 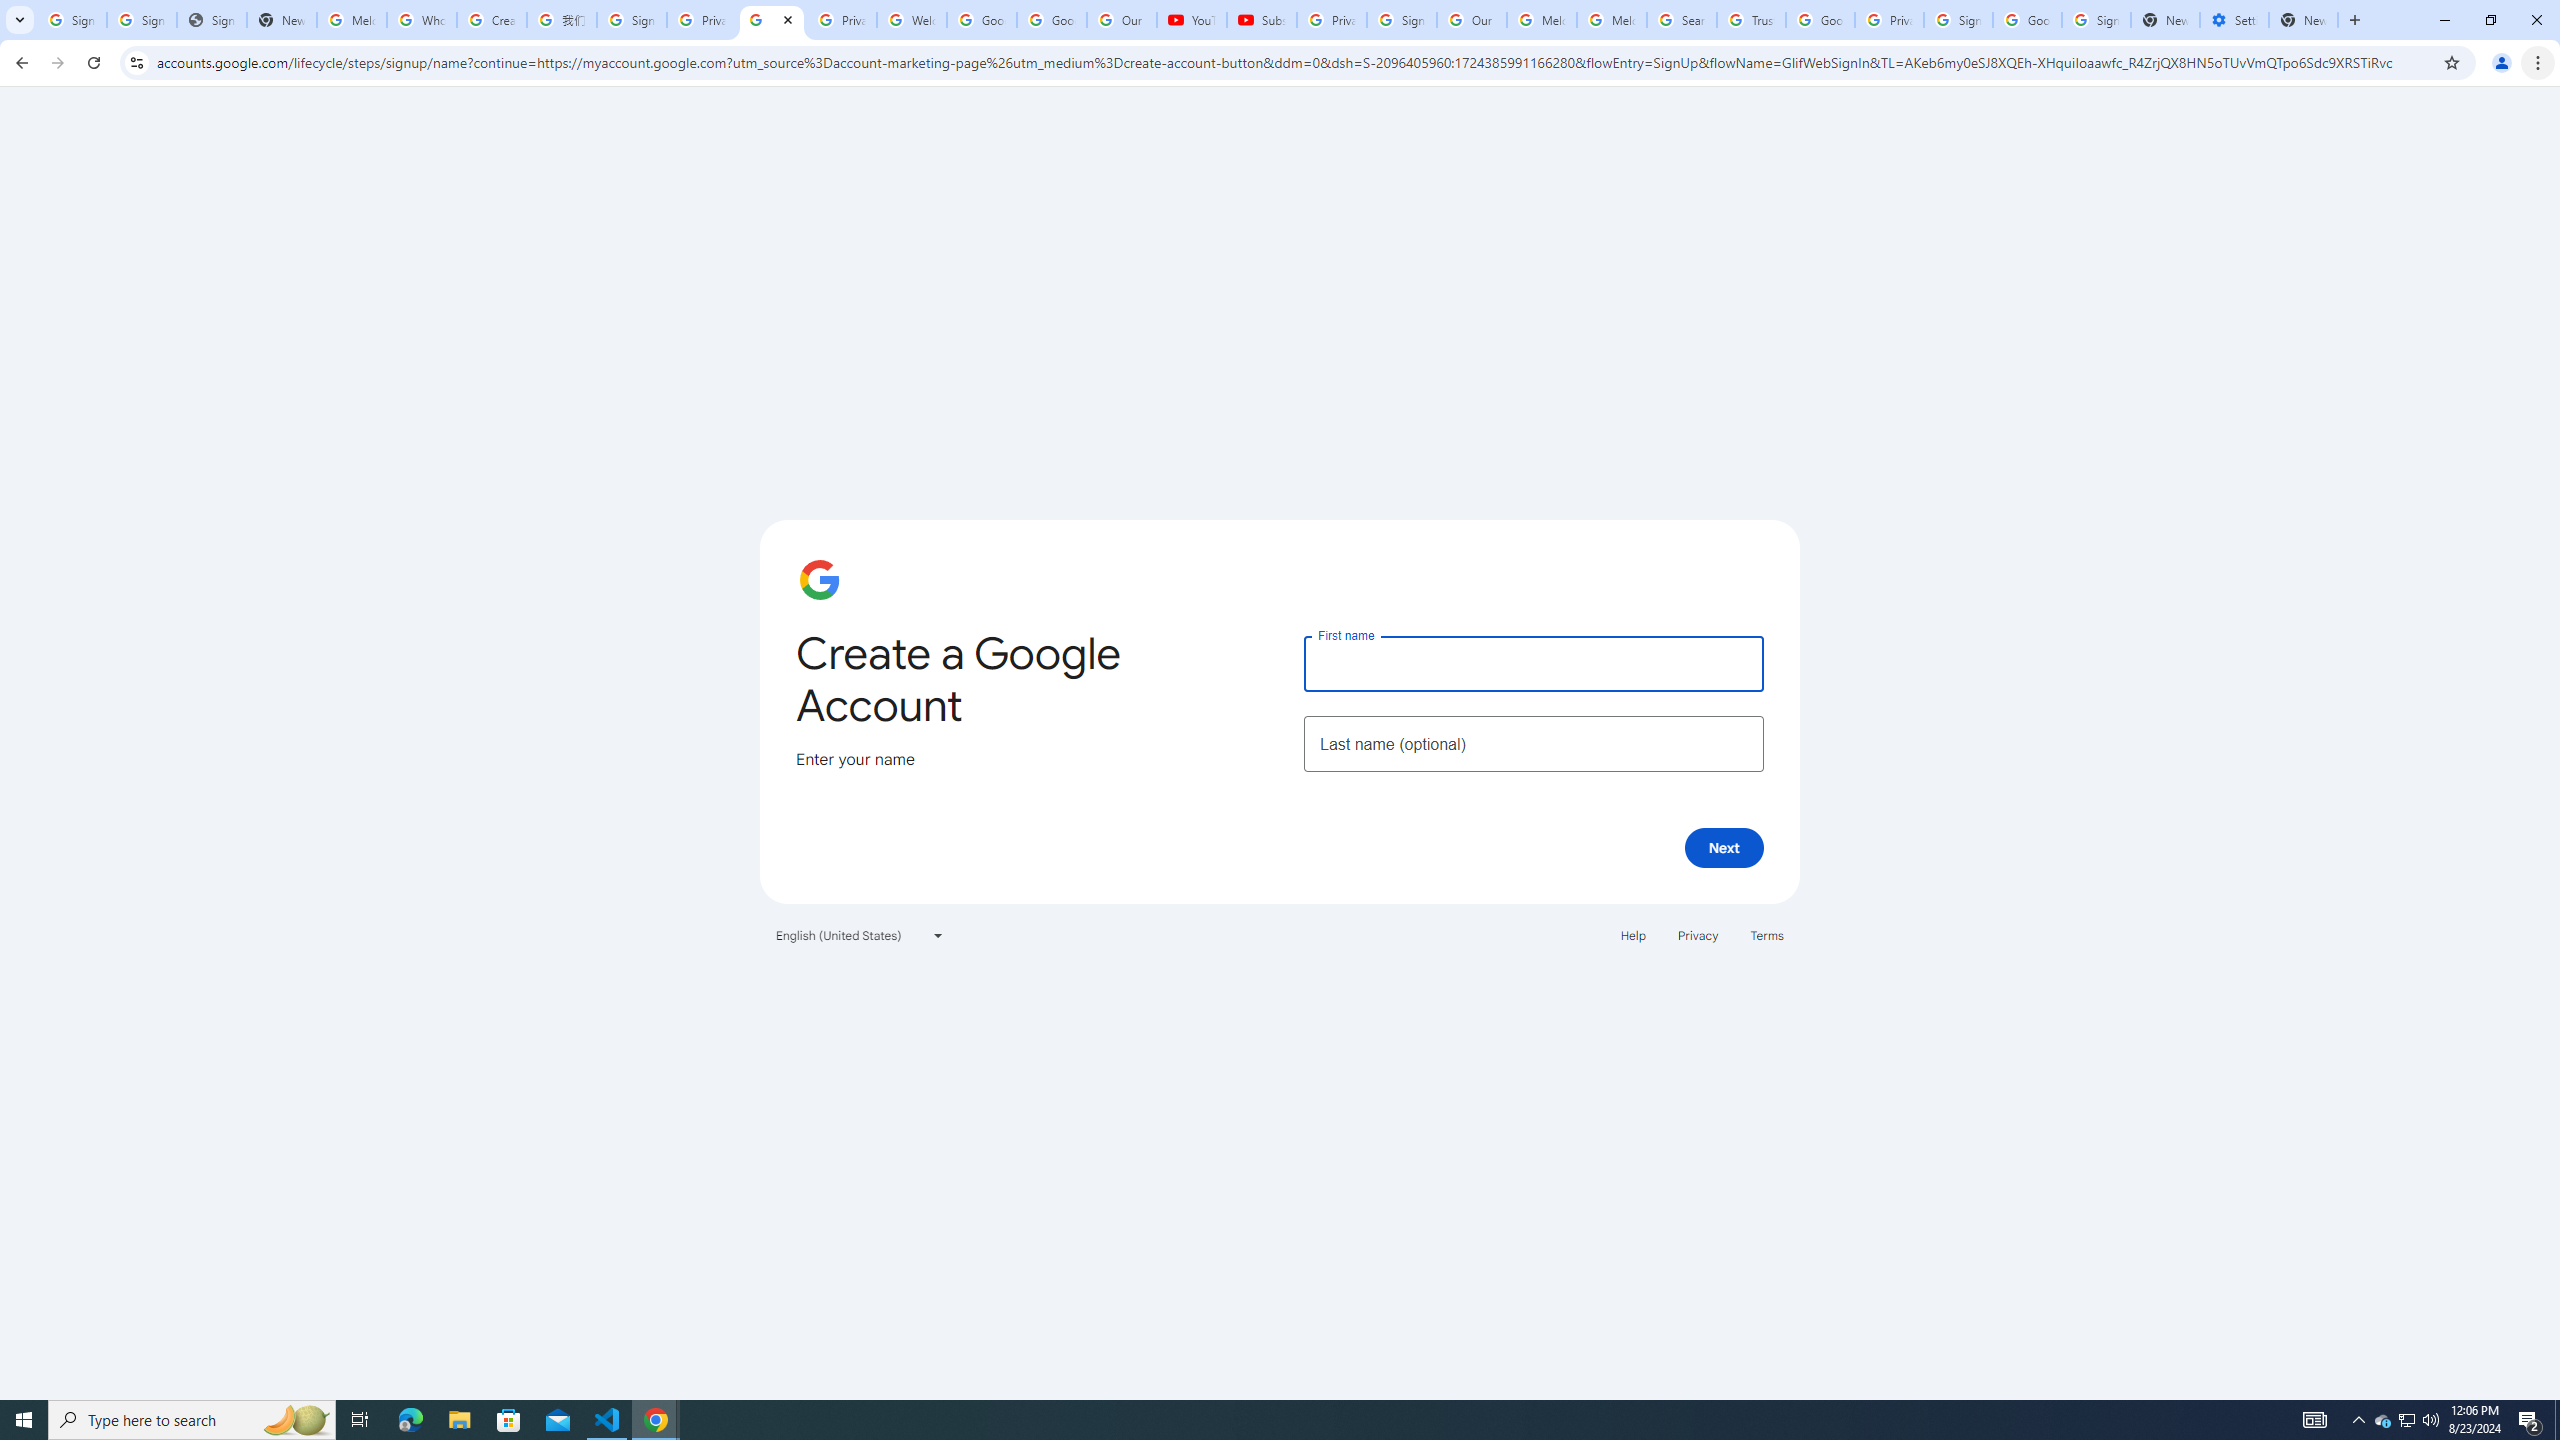 What do you see at coordinates (1820, 20) in the screenshot?
I see `Google Ads - Sign in` at bounding box center [1820, 20].